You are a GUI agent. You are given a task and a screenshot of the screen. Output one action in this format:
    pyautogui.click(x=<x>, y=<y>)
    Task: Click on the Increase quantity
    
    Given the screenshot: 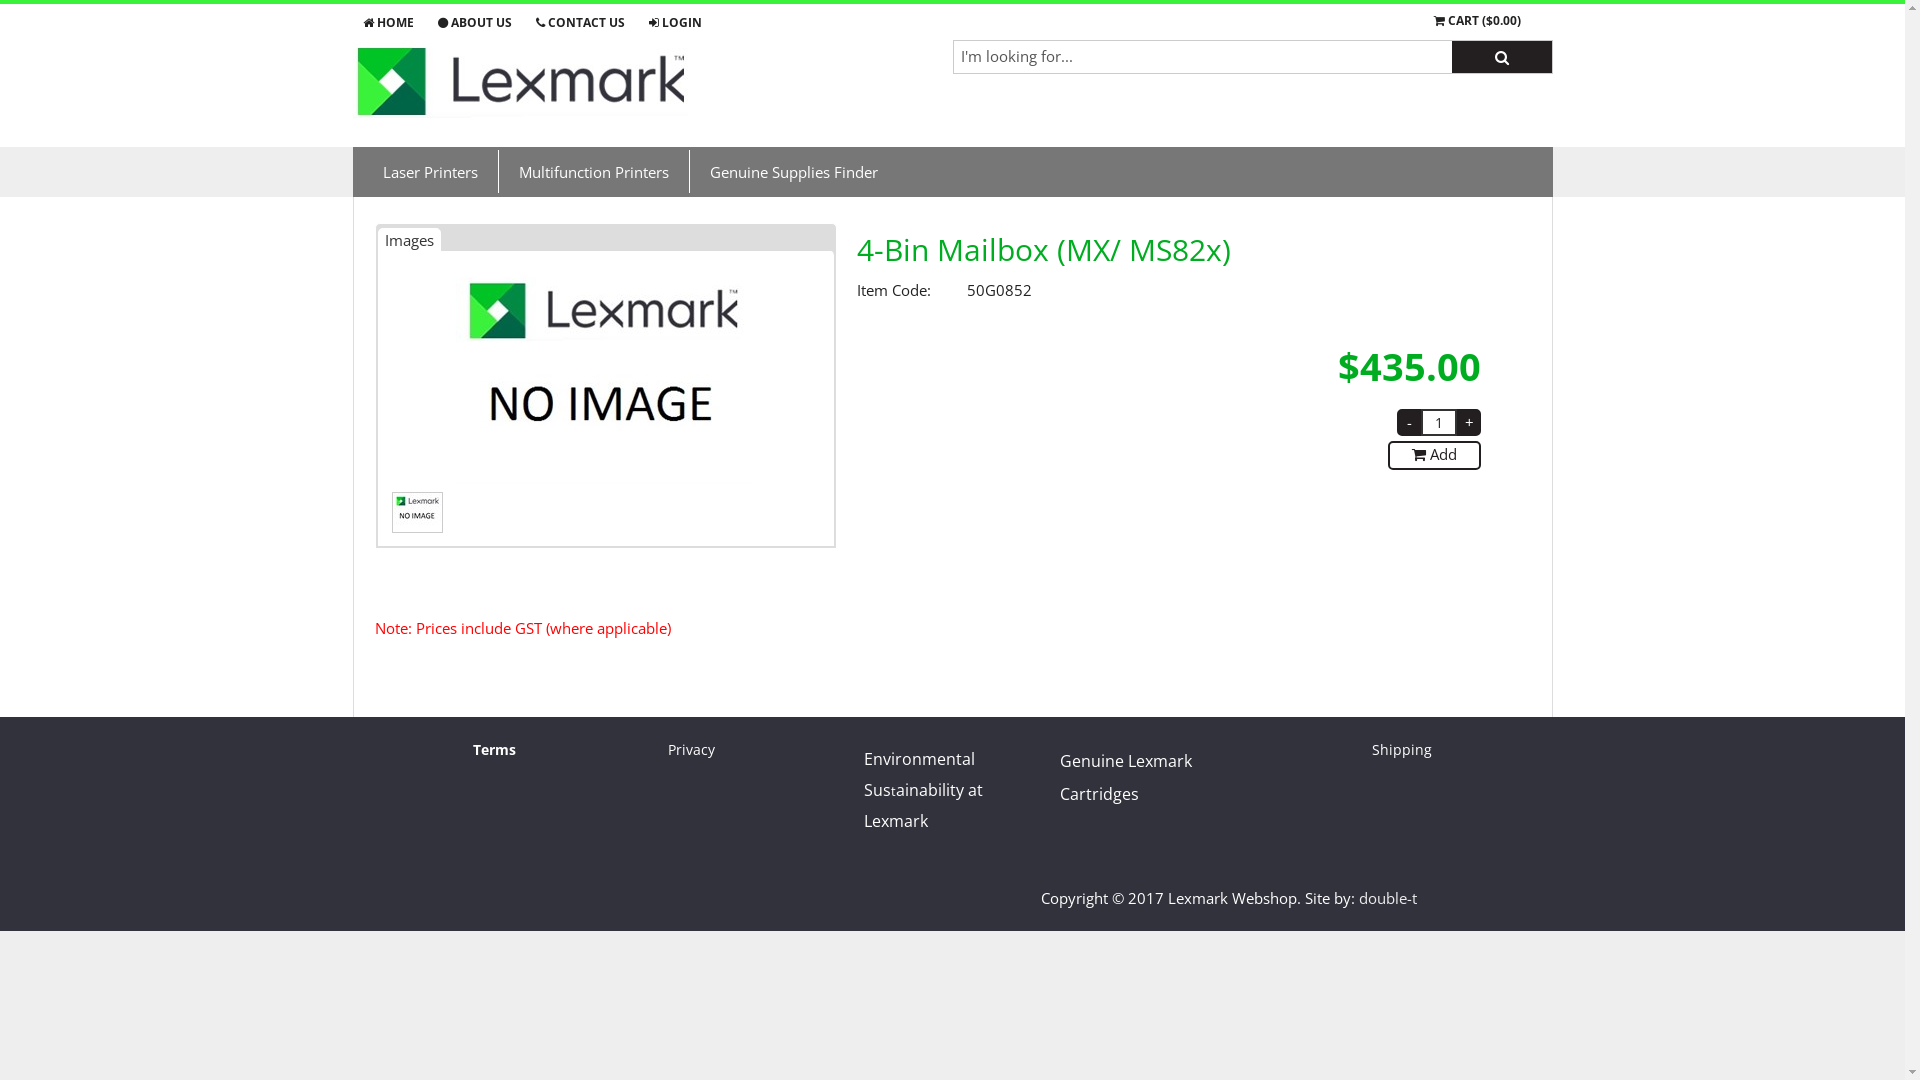 What is the action you would take?
    pyautogui.click(x=1469, y=422)
    